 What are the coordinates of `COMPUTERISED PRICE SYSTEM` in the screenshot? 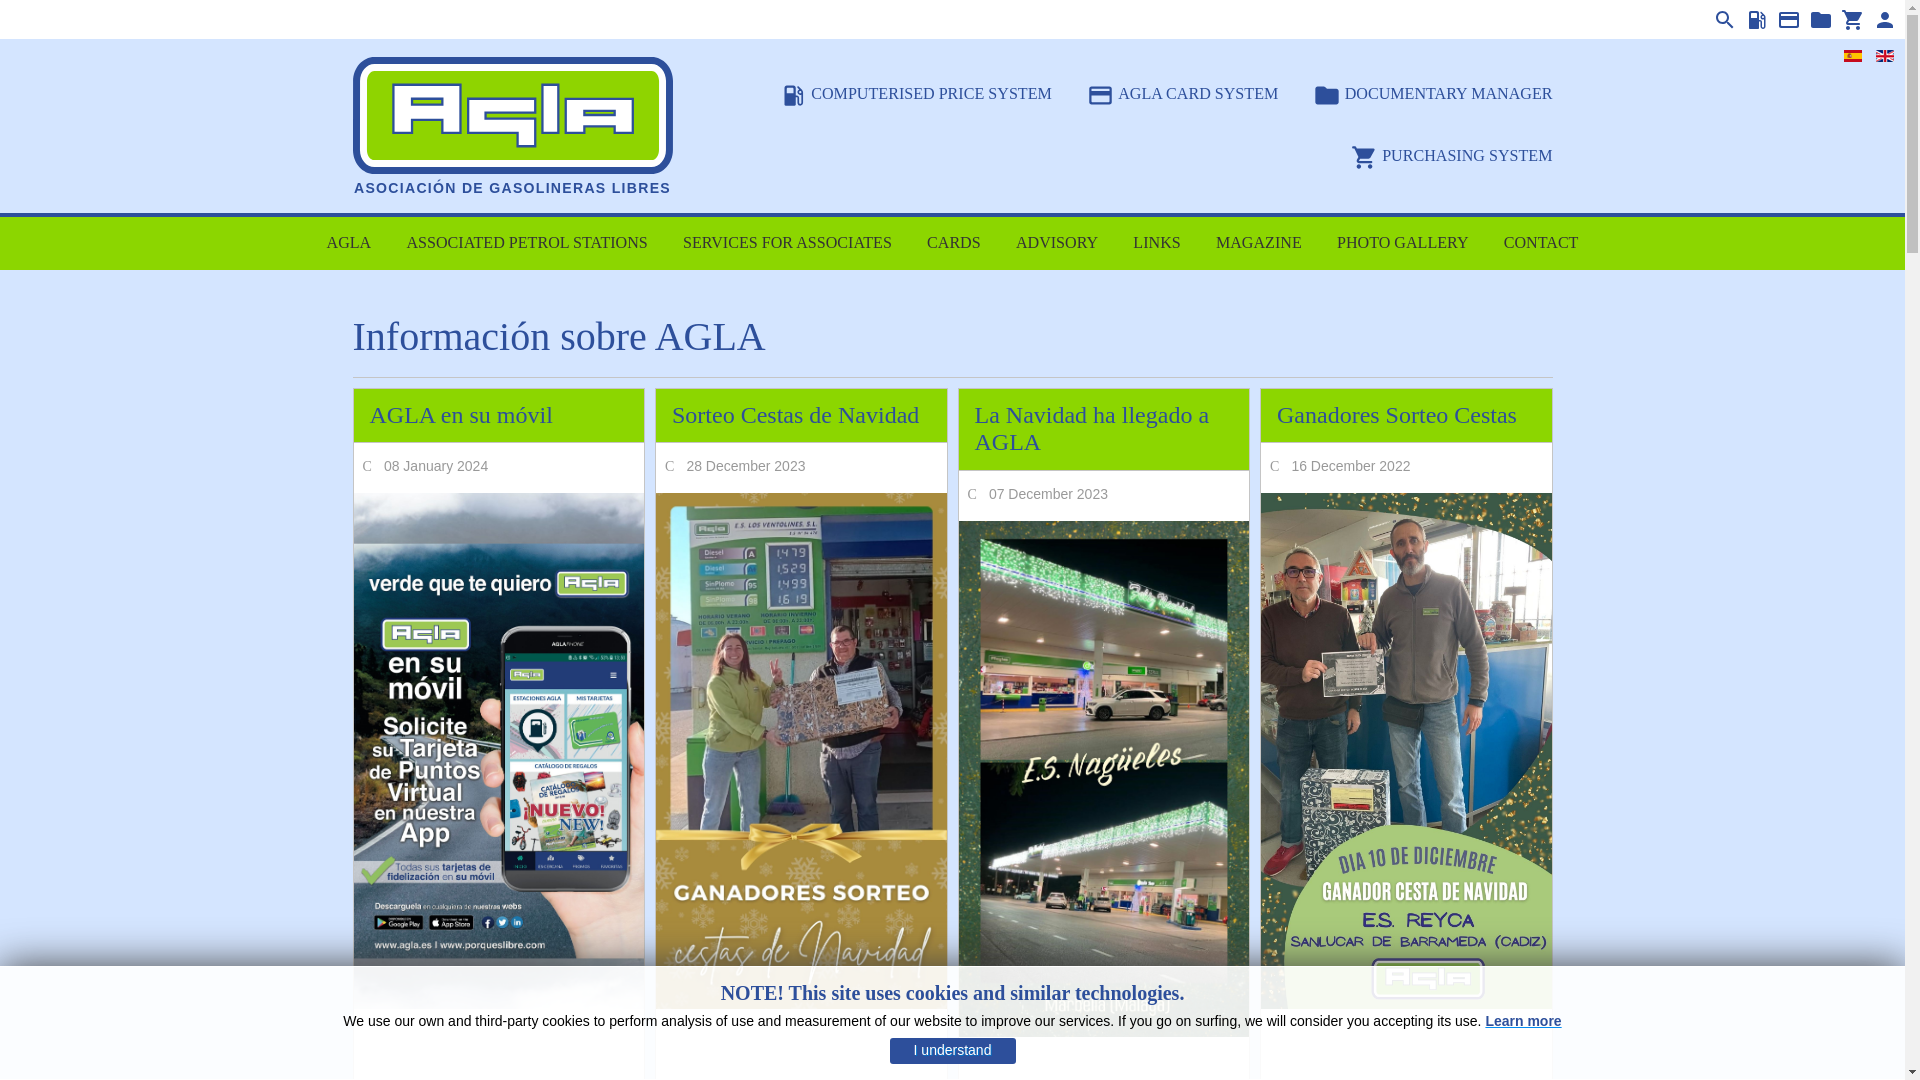 It's located at (916, 94).